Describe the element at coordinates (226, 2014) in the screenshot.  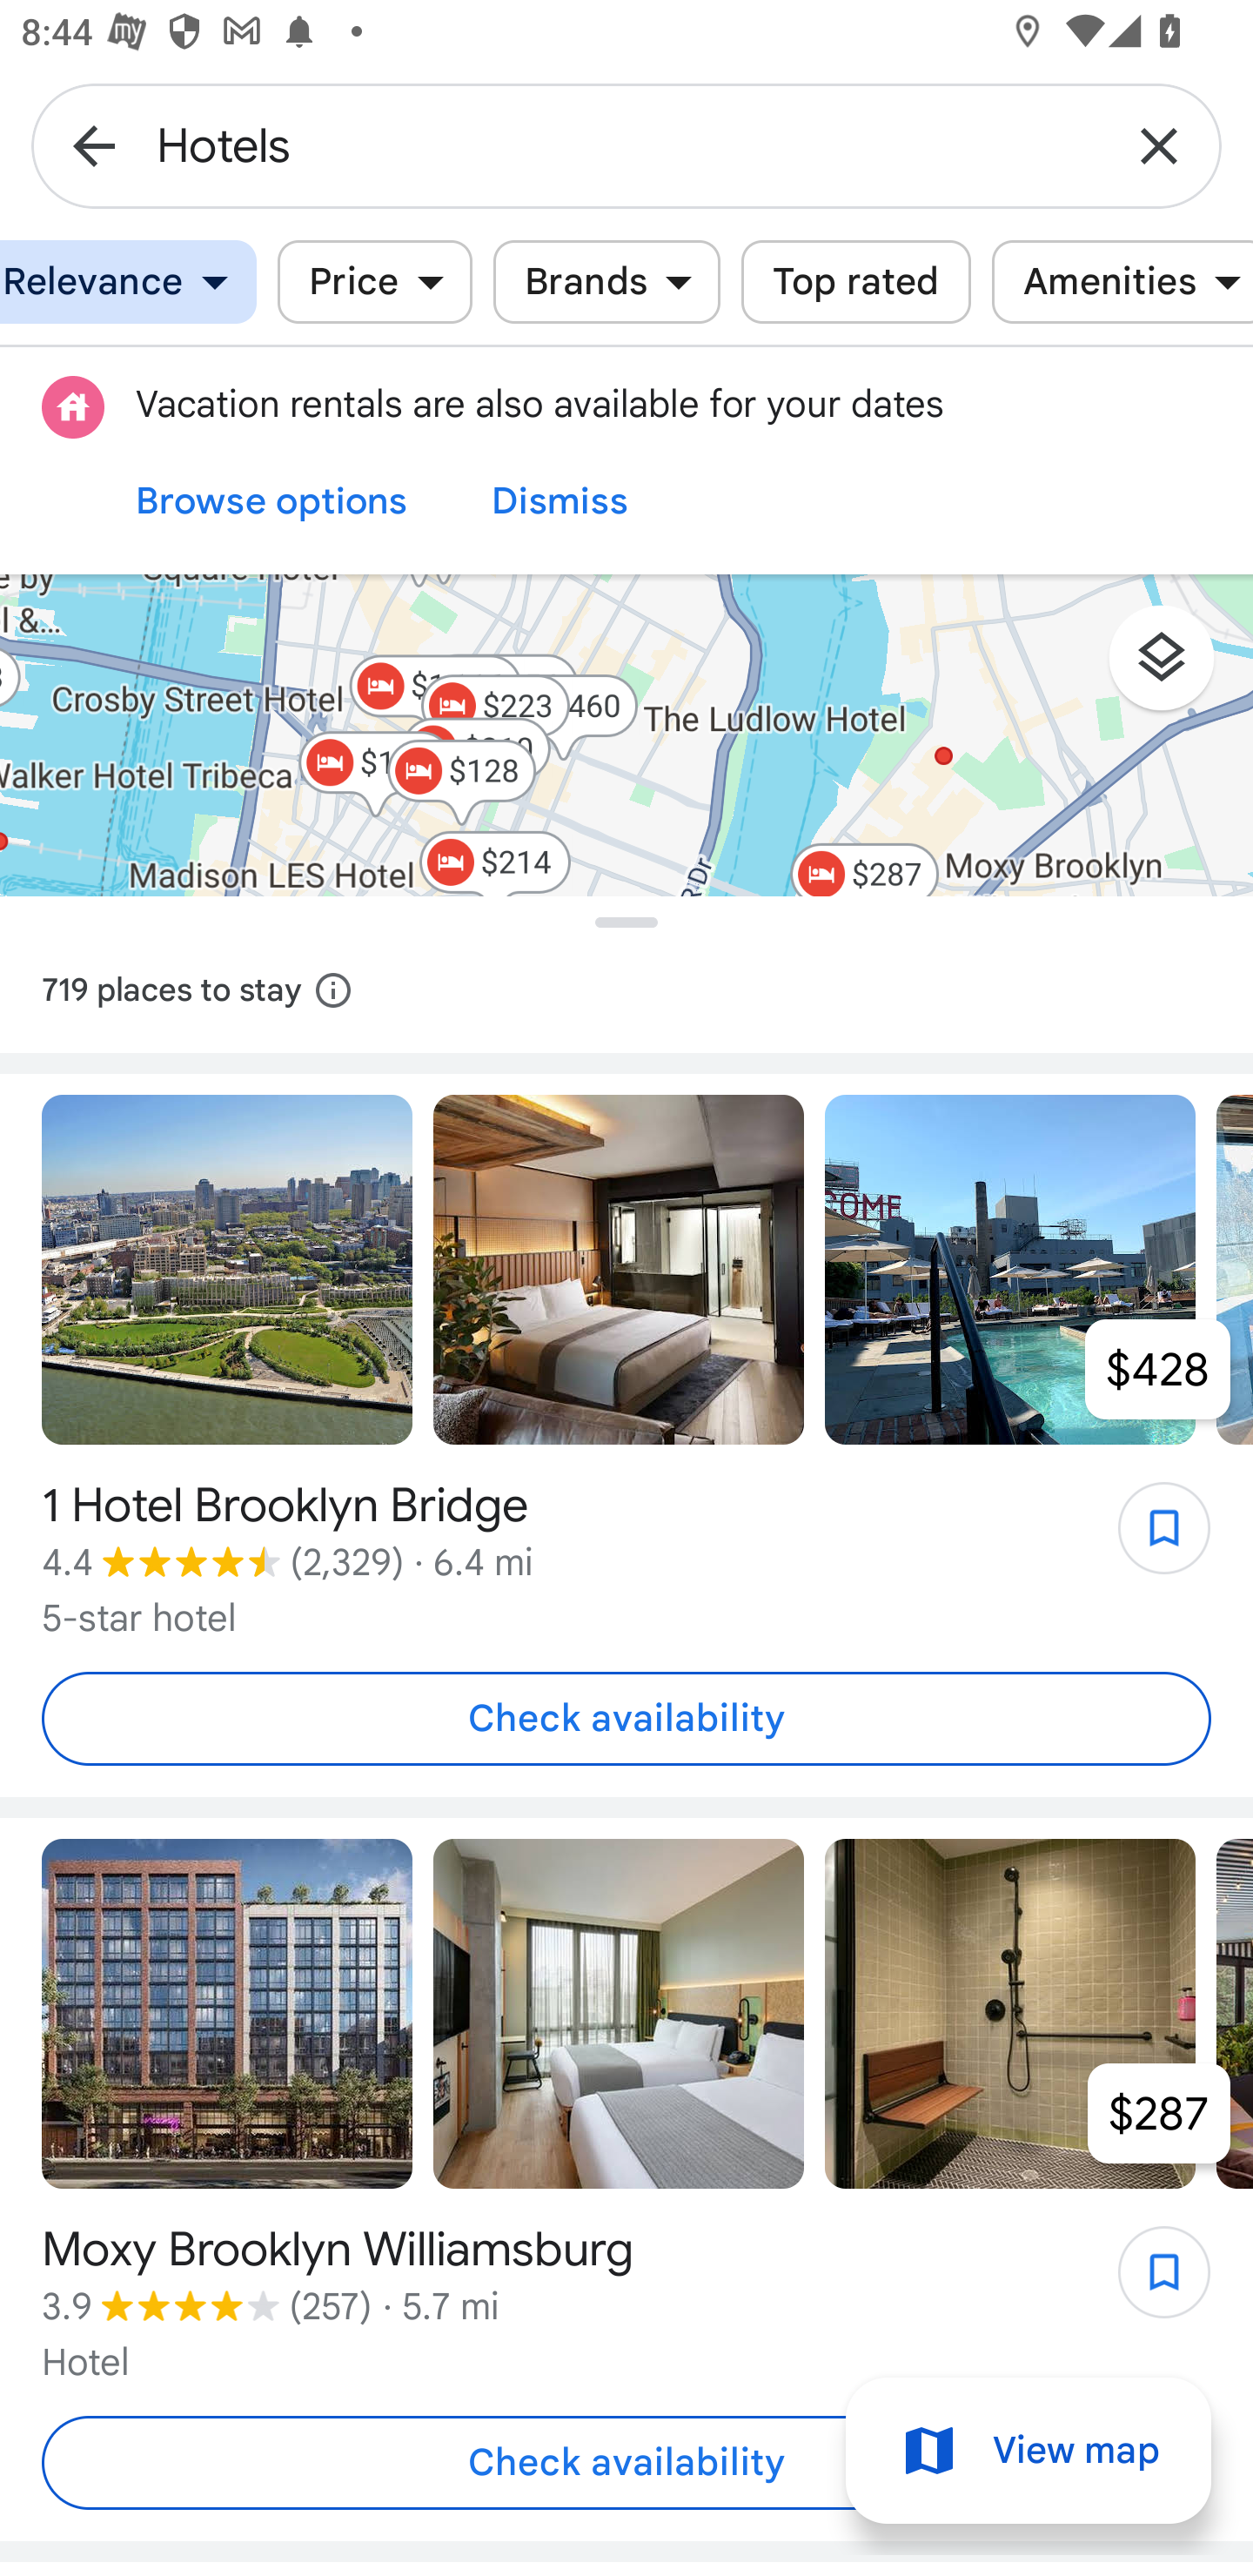
I see `Photo` at that location.